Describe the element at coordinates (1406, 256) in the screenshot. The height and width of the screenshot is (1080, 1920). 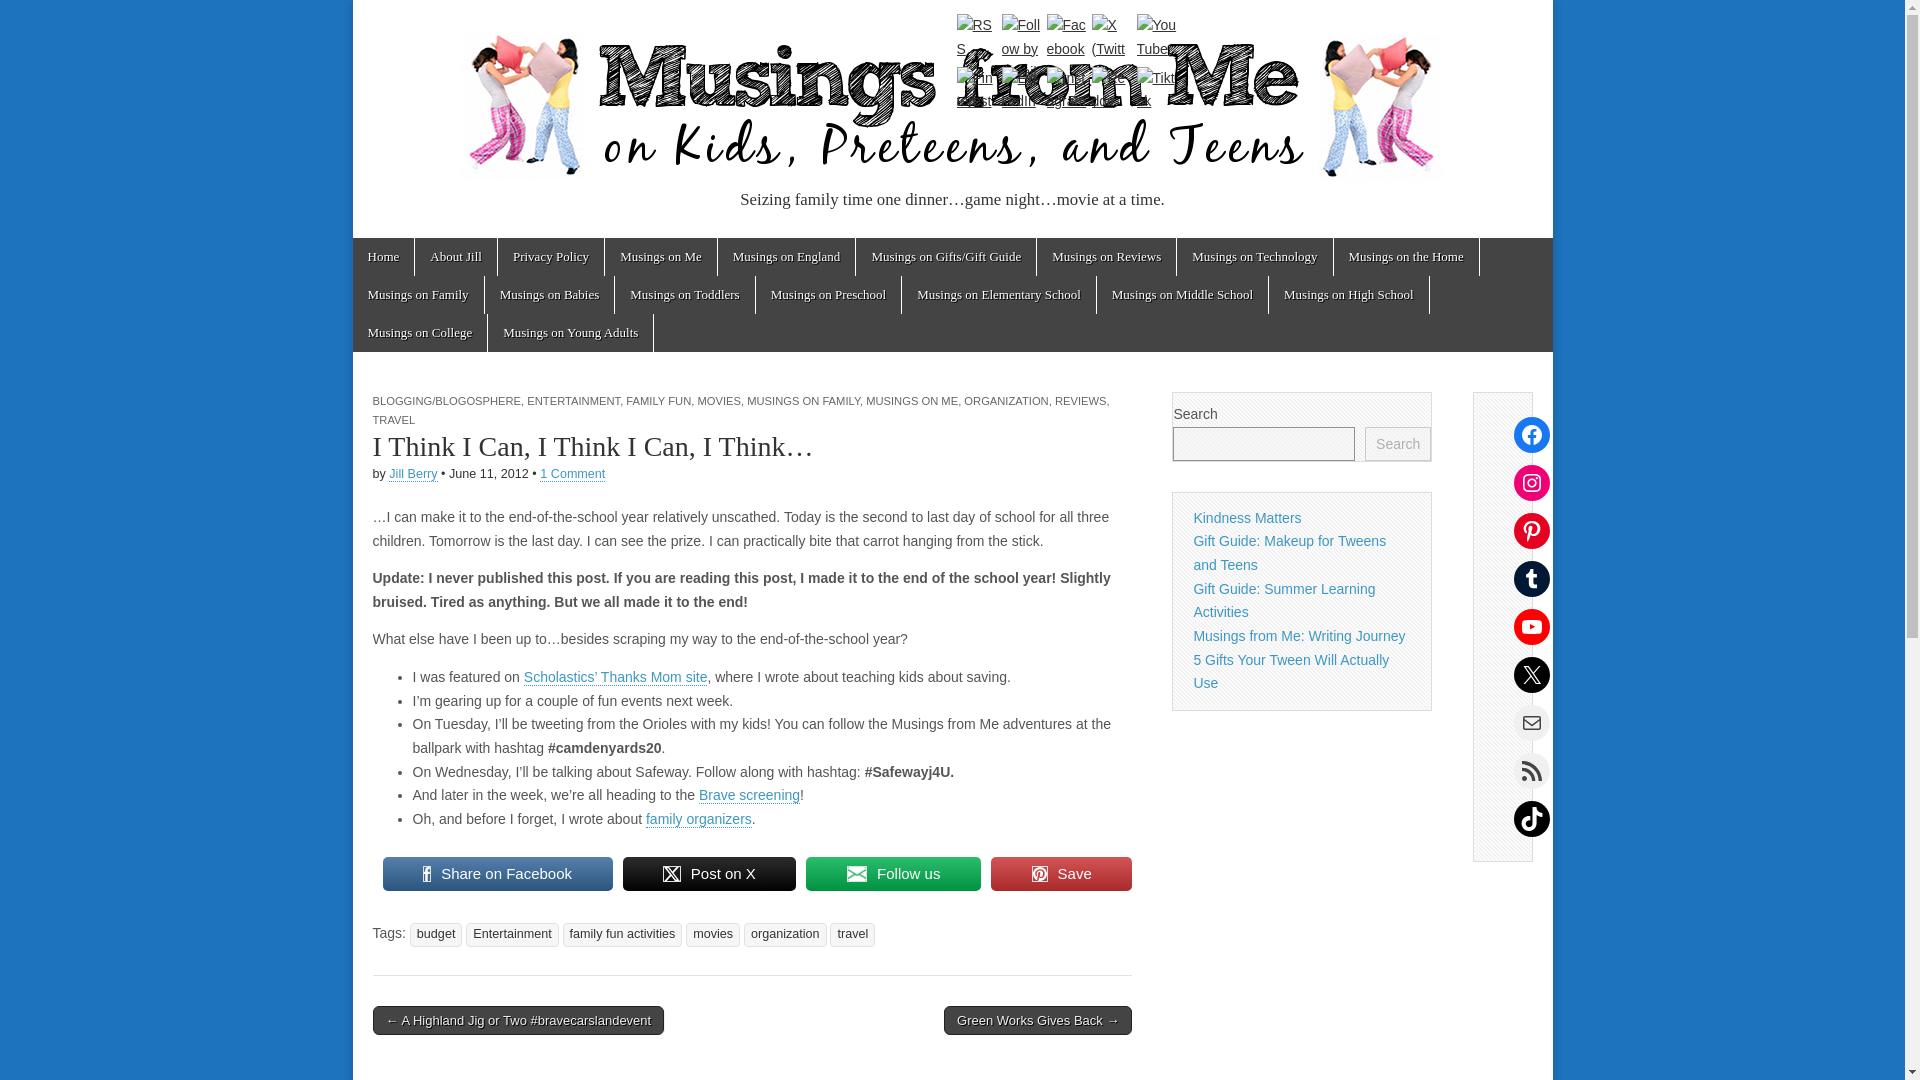
I see `Musings on the Home` at that location.